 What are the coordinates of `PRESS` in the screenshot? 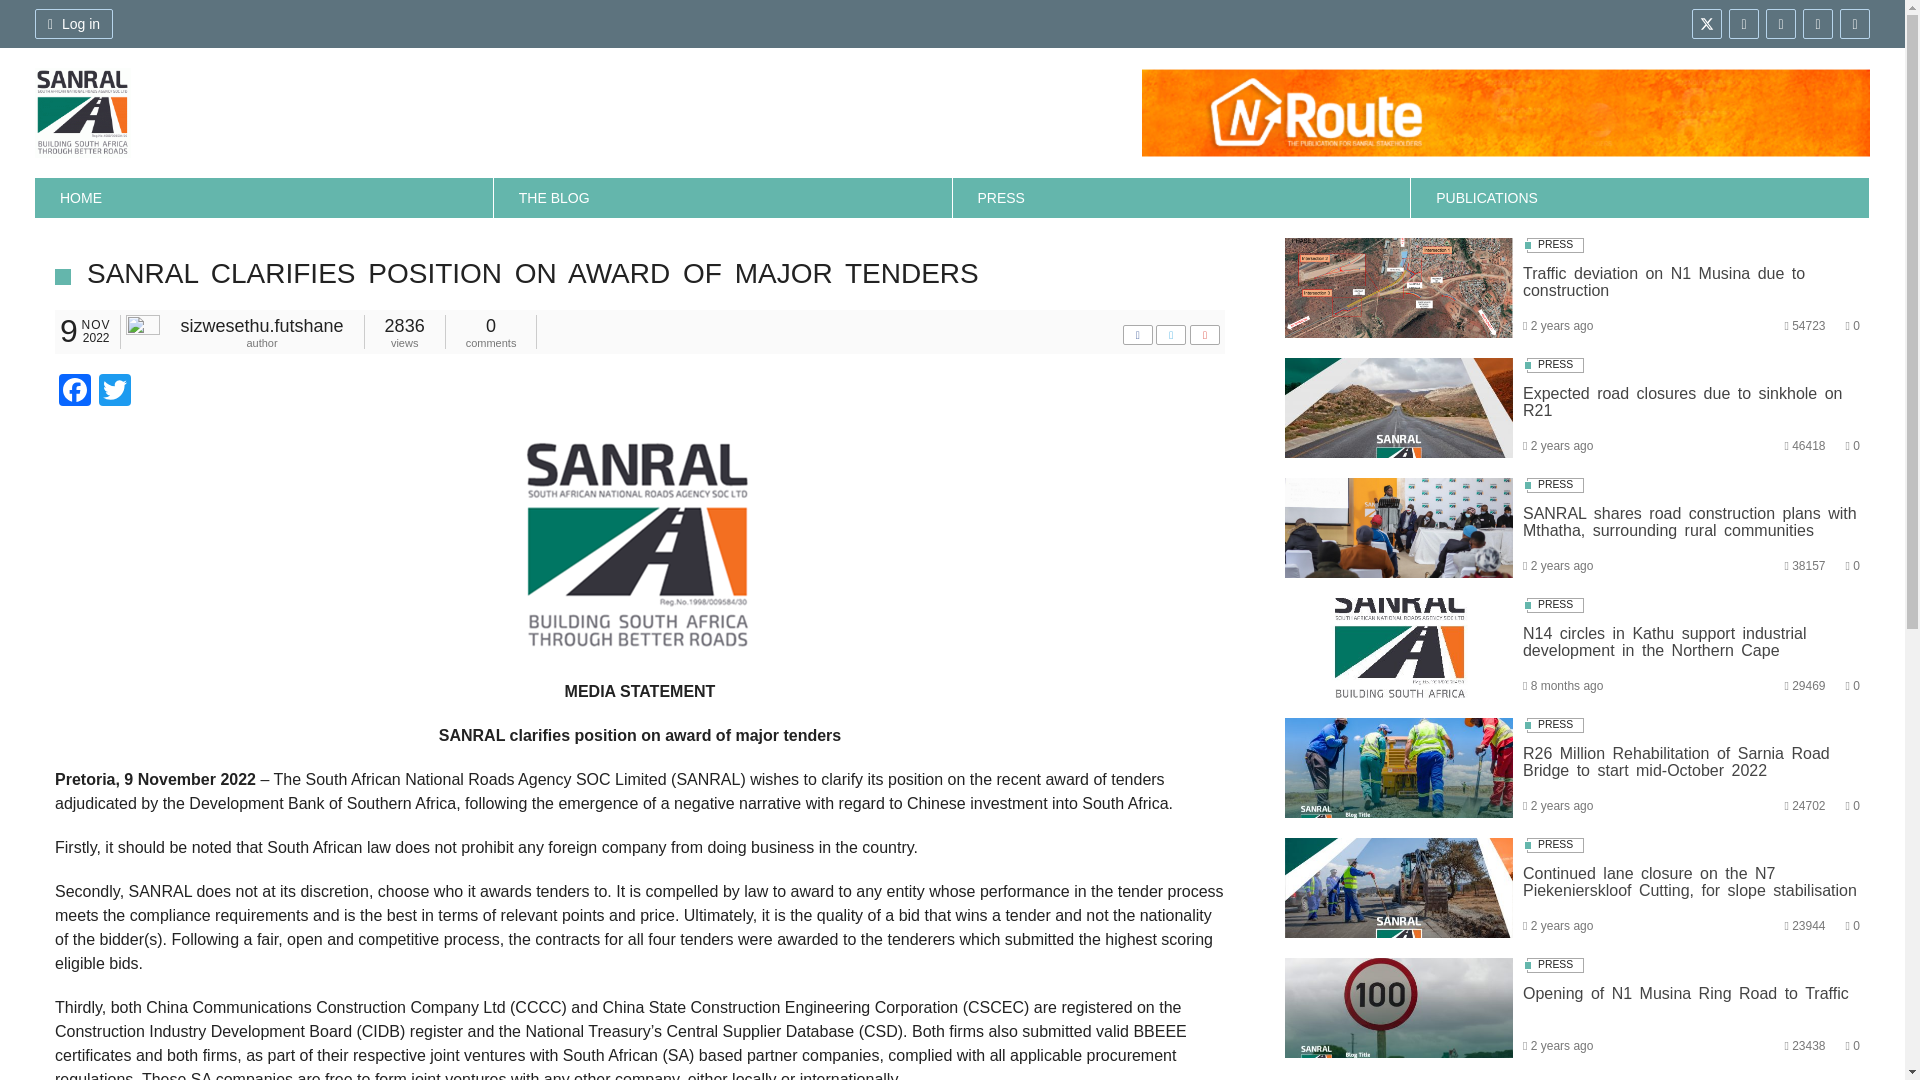 It's located at (1182, 198).